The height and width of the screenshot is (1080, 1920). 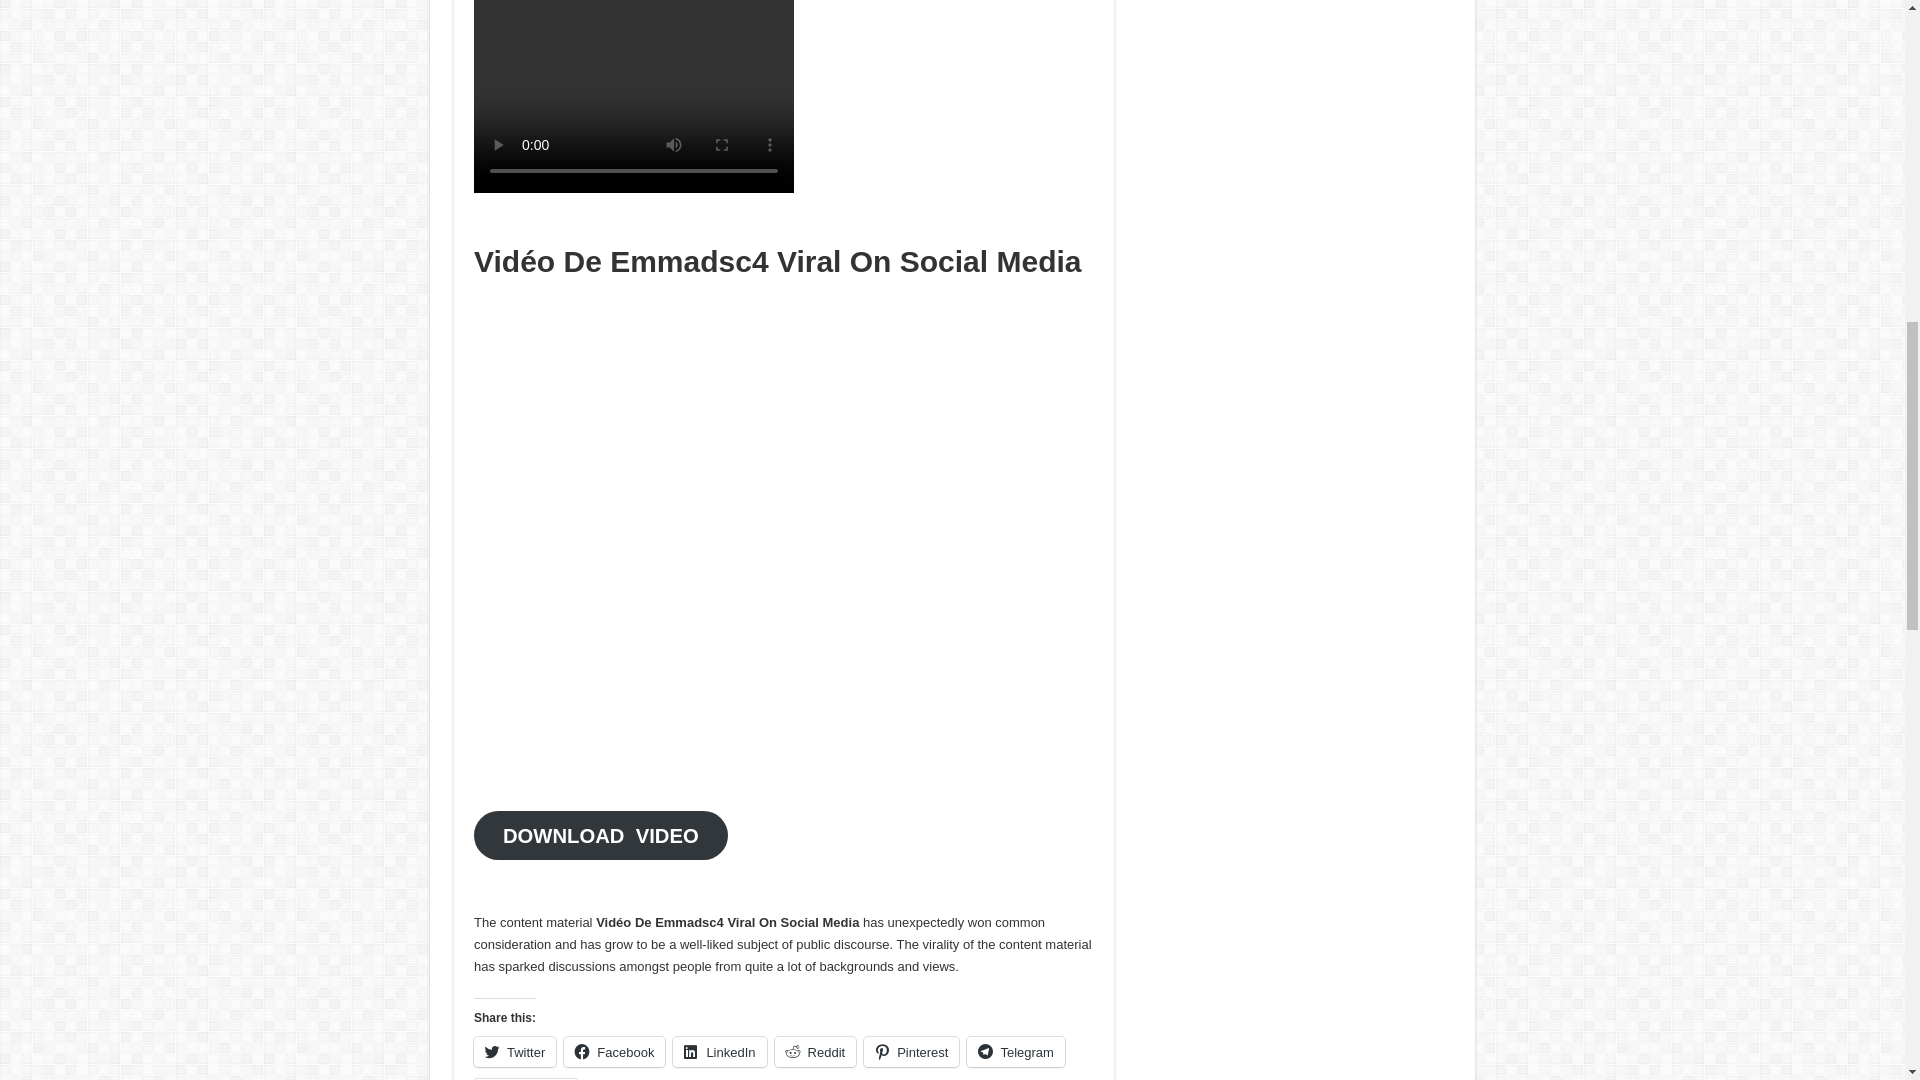 I want to click on LinkedIn, so click(x=720, y=1052).